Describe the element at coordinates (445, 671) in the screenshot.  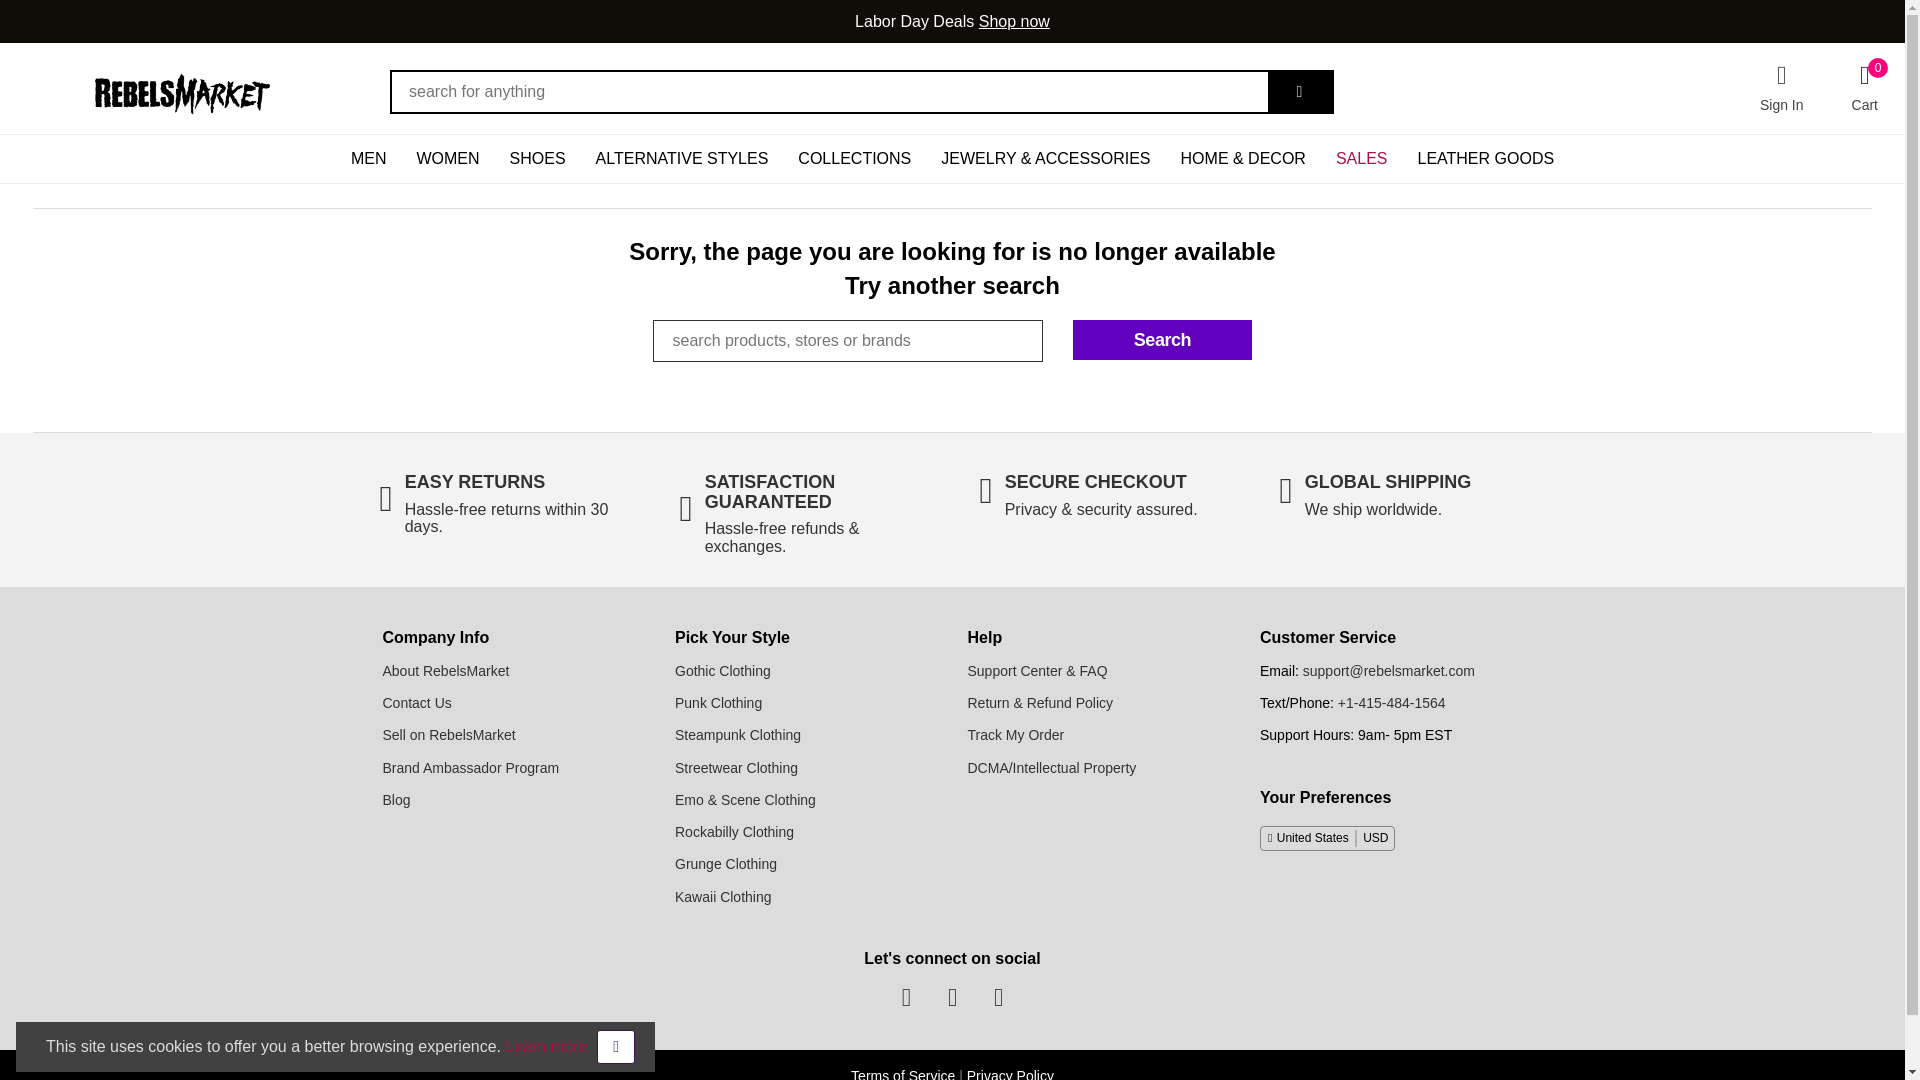
I see `About Us ` at that location.